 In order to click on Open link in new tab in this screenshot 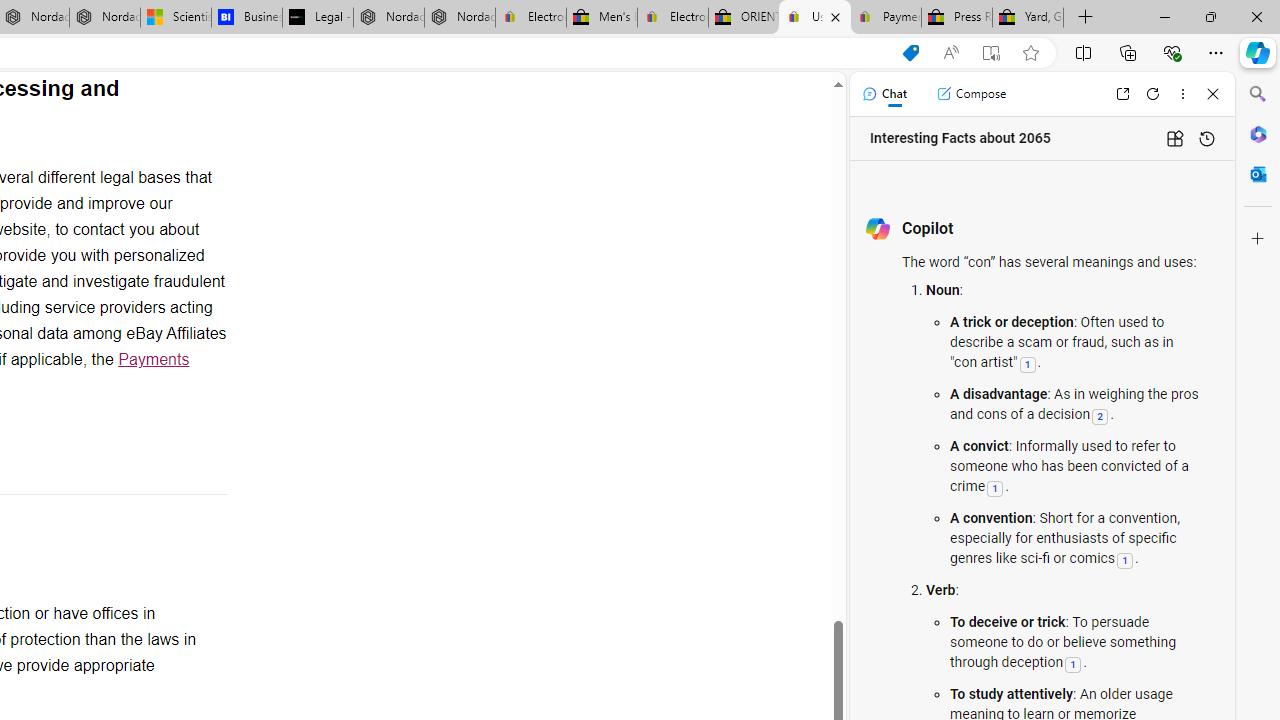, I will do `click(1122, 94)`.